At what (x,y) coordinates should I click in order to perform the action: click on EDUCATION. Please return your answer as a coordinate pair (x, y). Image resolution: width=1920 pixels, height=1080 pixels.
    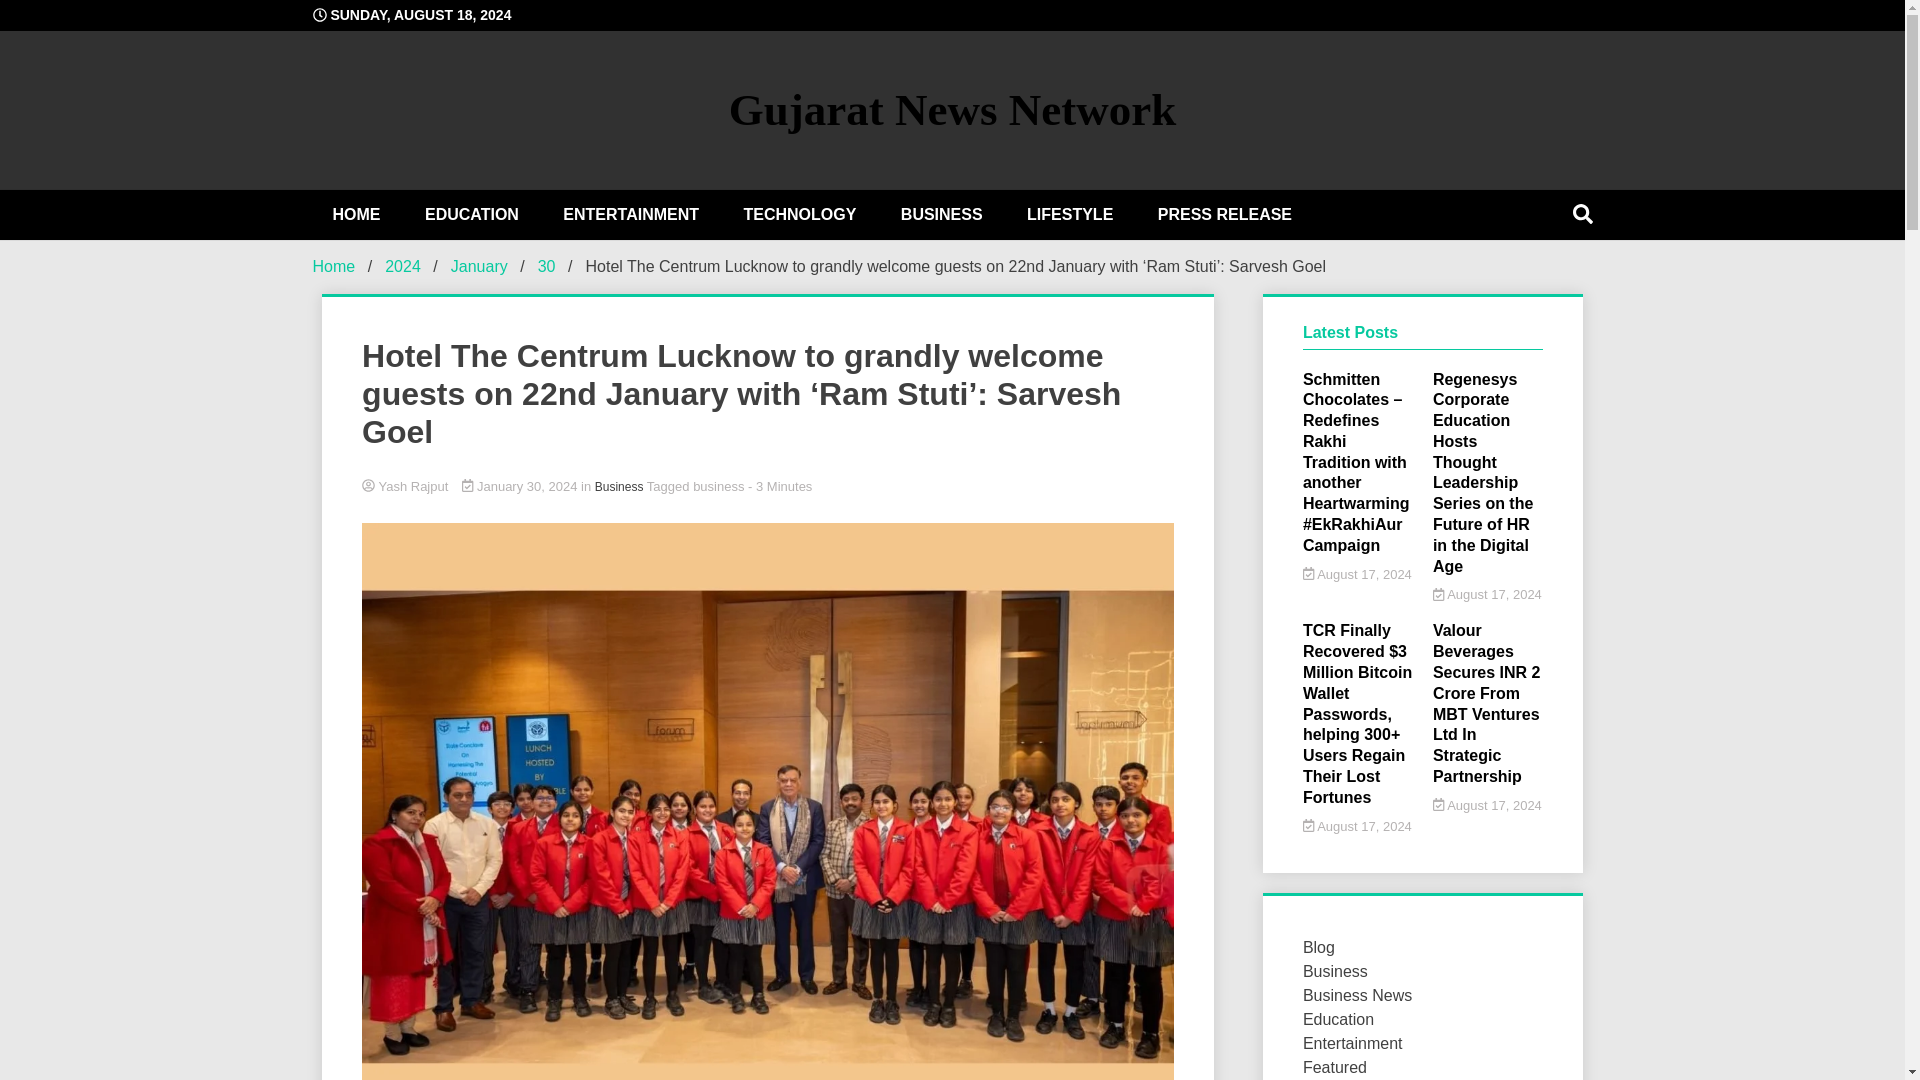
    Looking at the image, I should click on (472, 214).